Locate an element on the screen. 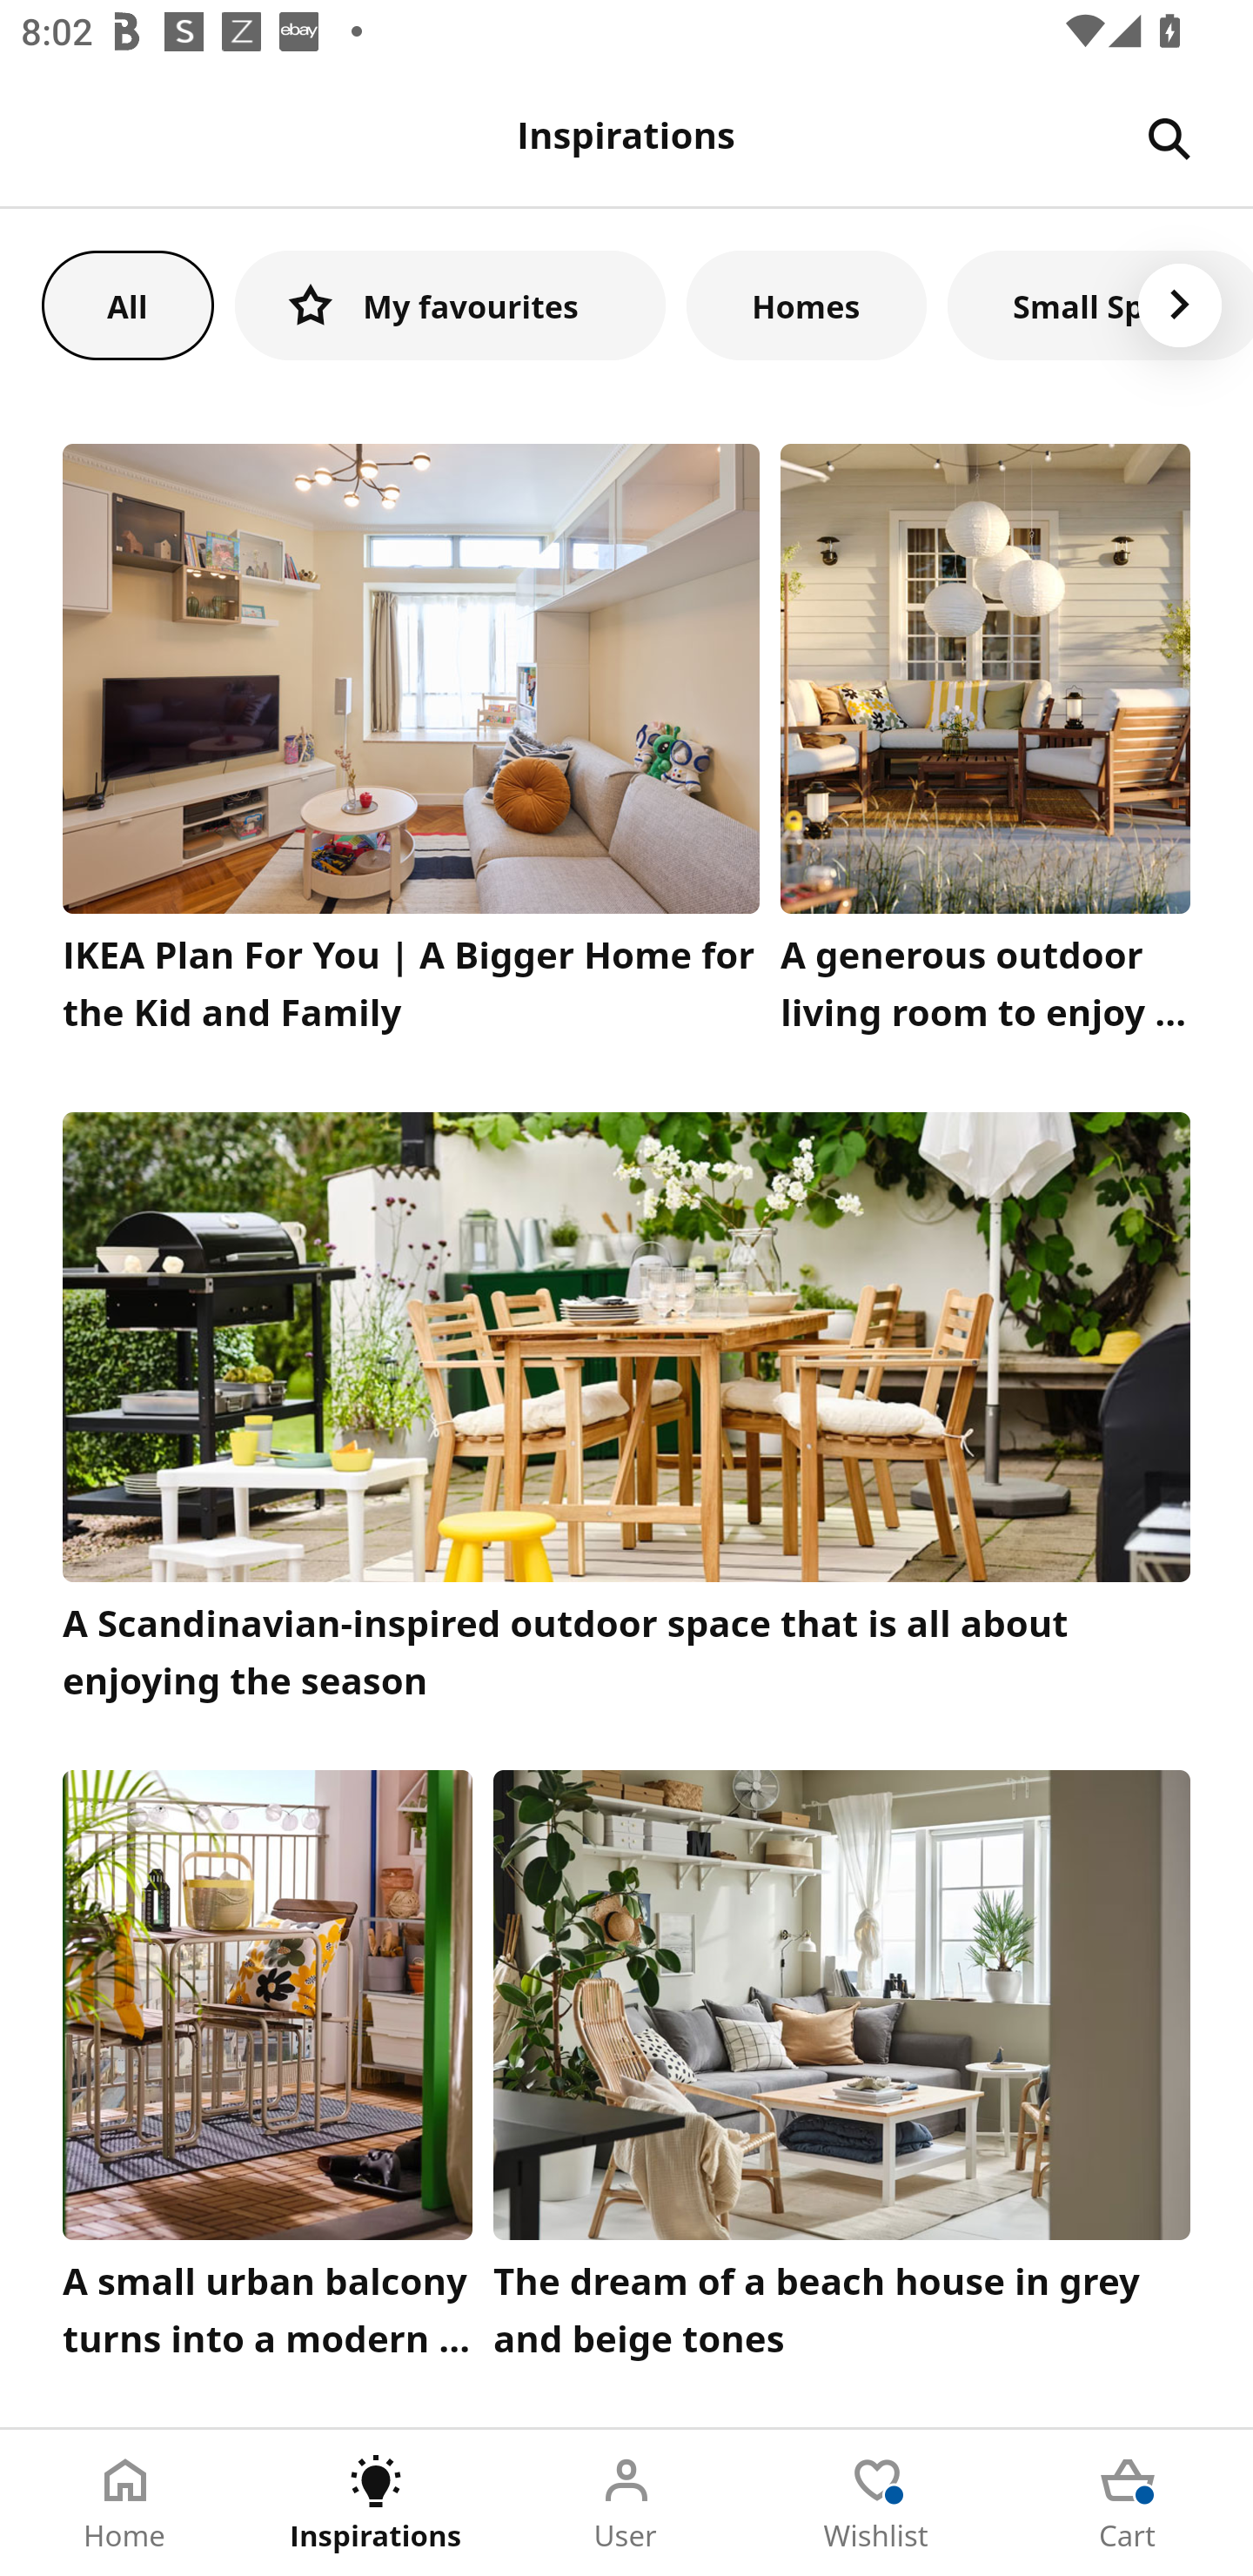 The image size is (1253, 2576). Home
Tab 1 of 5 is located at coordinates (125, 2503).